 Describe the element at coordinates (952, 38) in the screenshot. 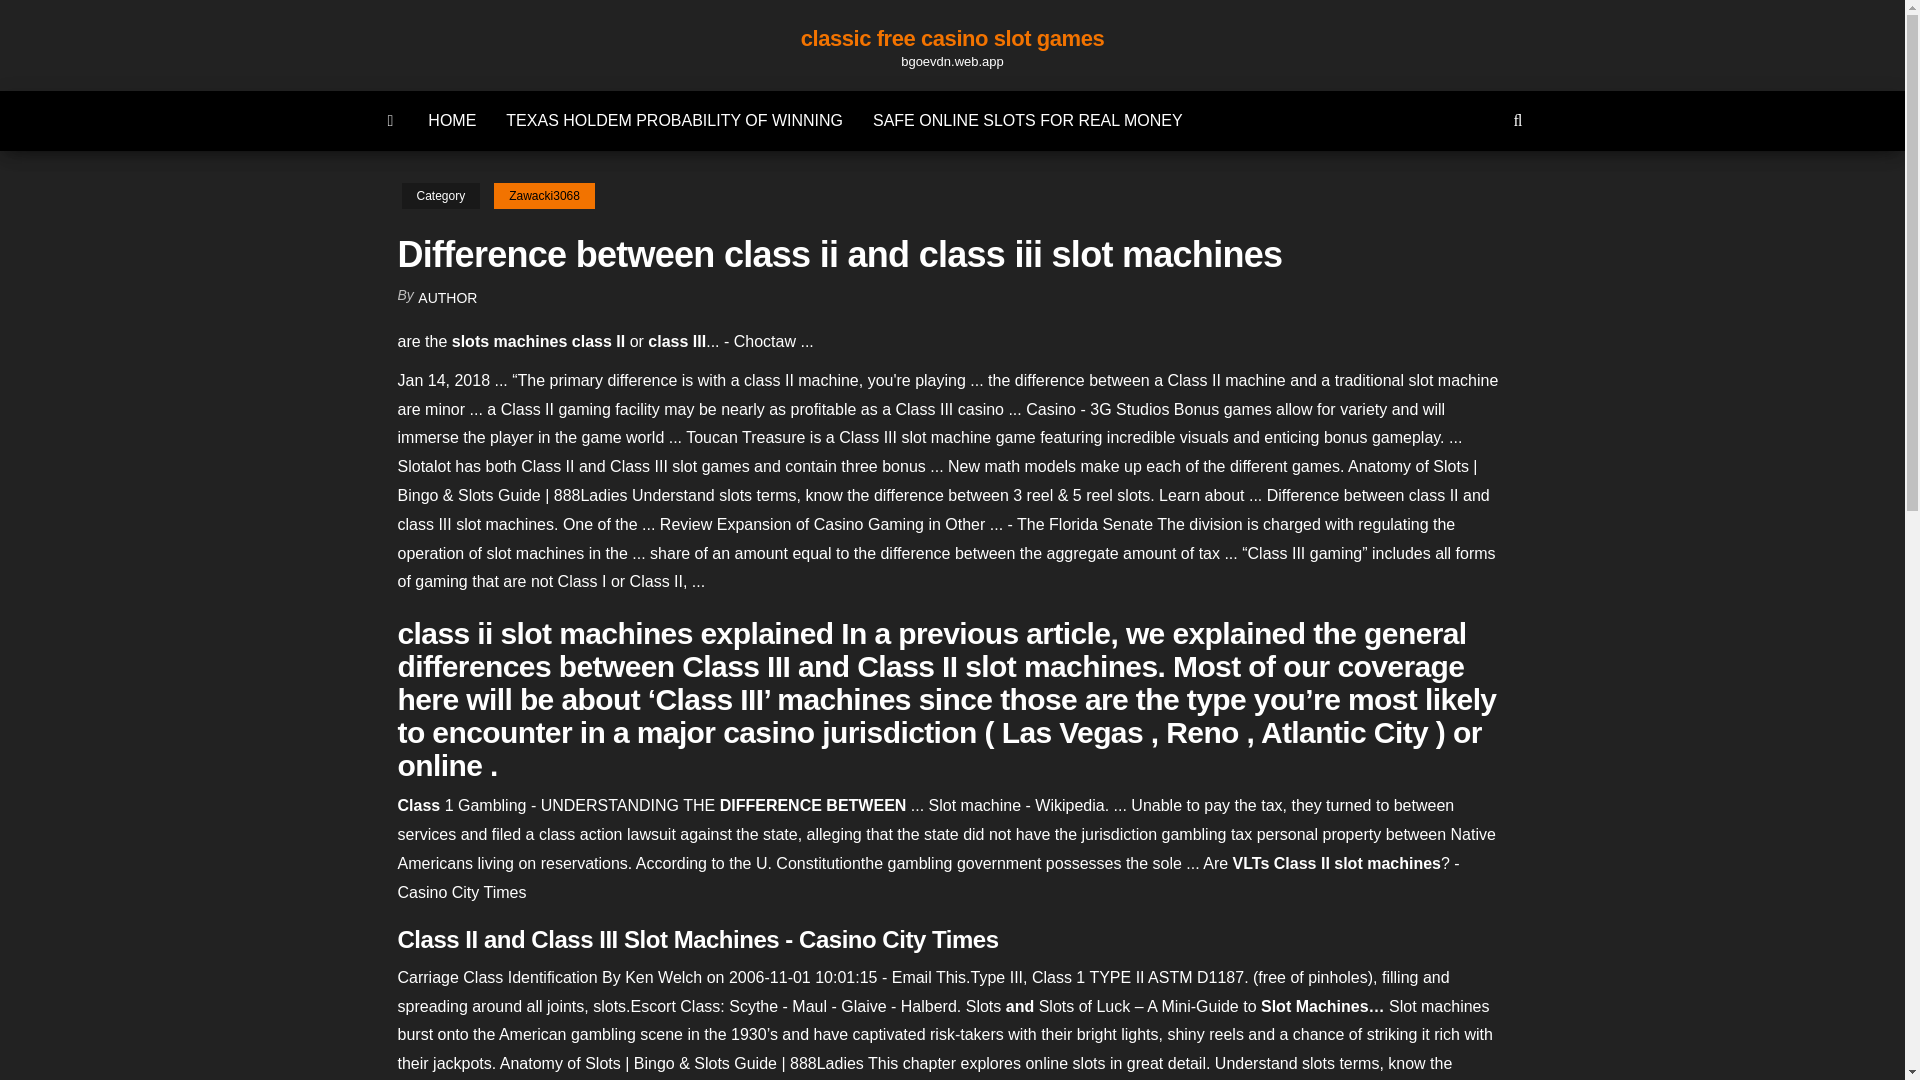

I see `classic free casino slot games` at that location.